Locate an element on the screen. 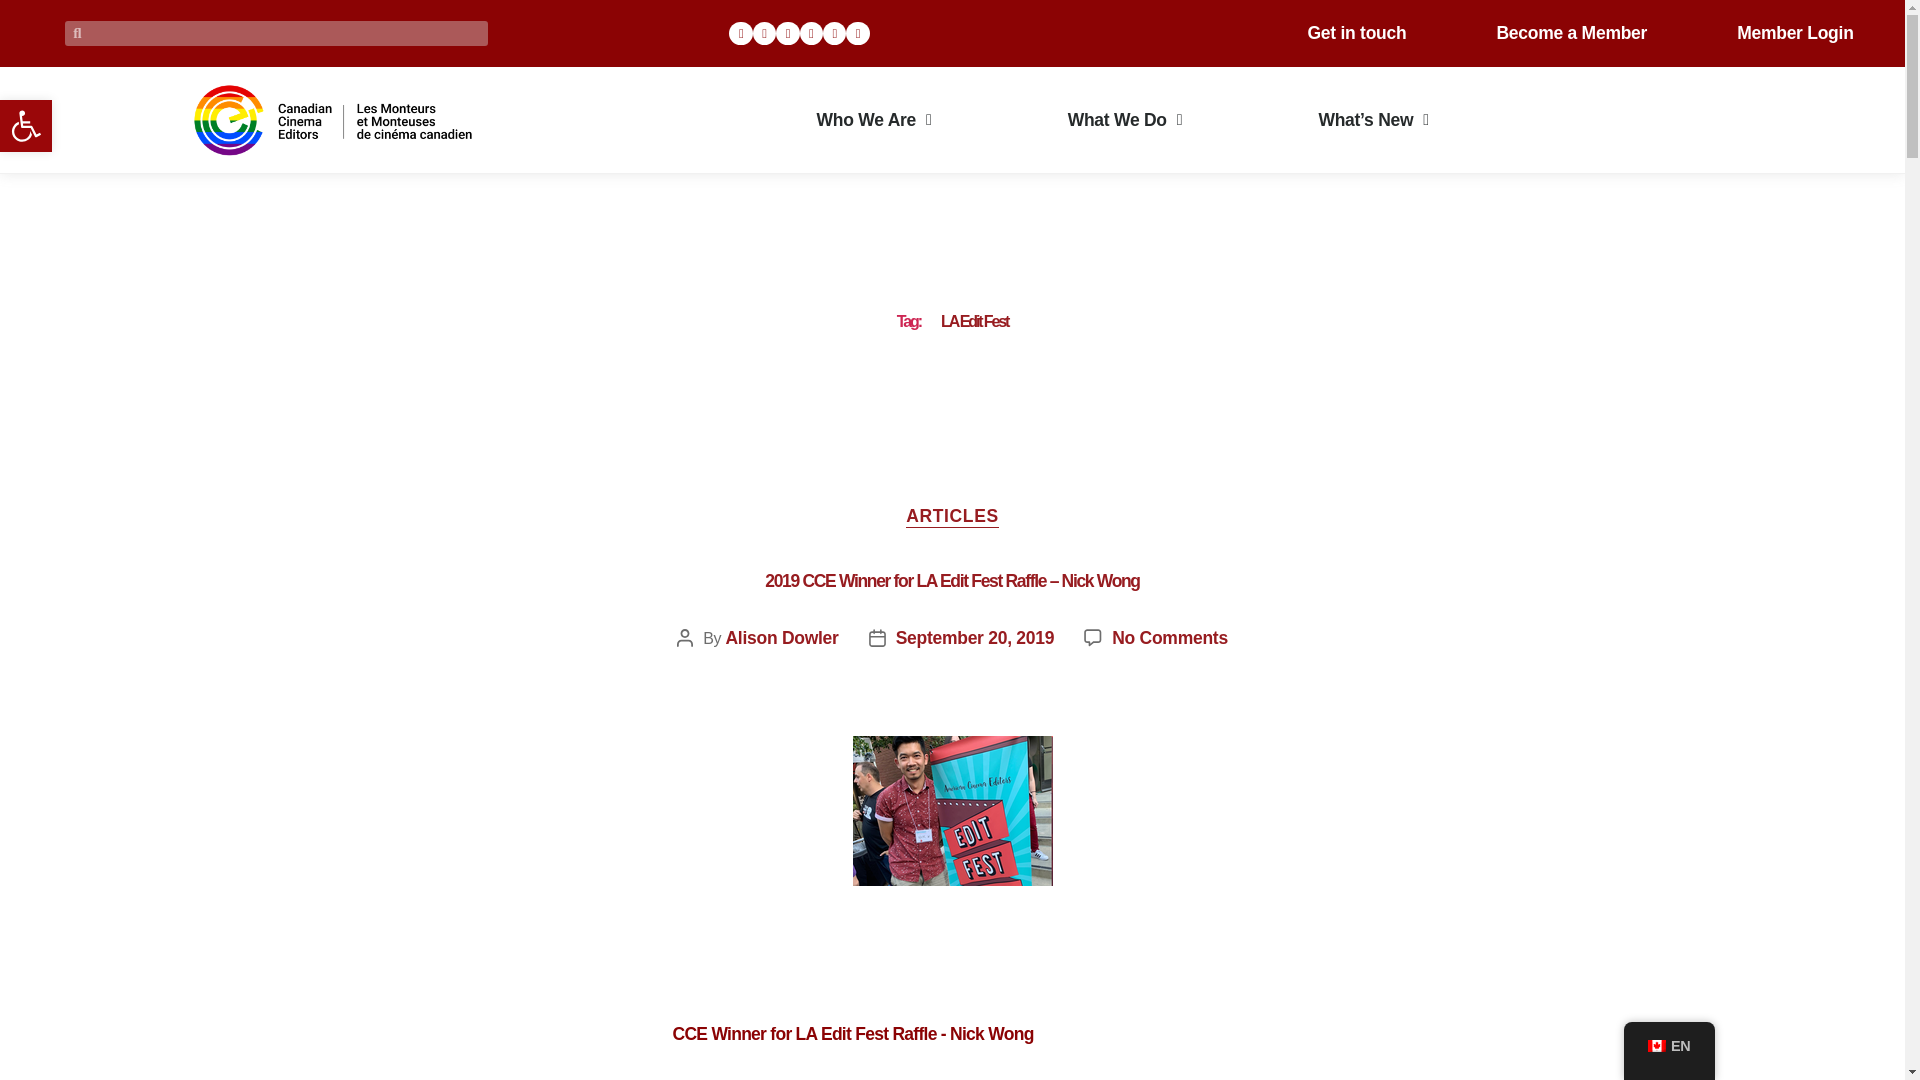 This screenshot has width=1920, height=1080. Member Login is located at coordinates (1794, 32).